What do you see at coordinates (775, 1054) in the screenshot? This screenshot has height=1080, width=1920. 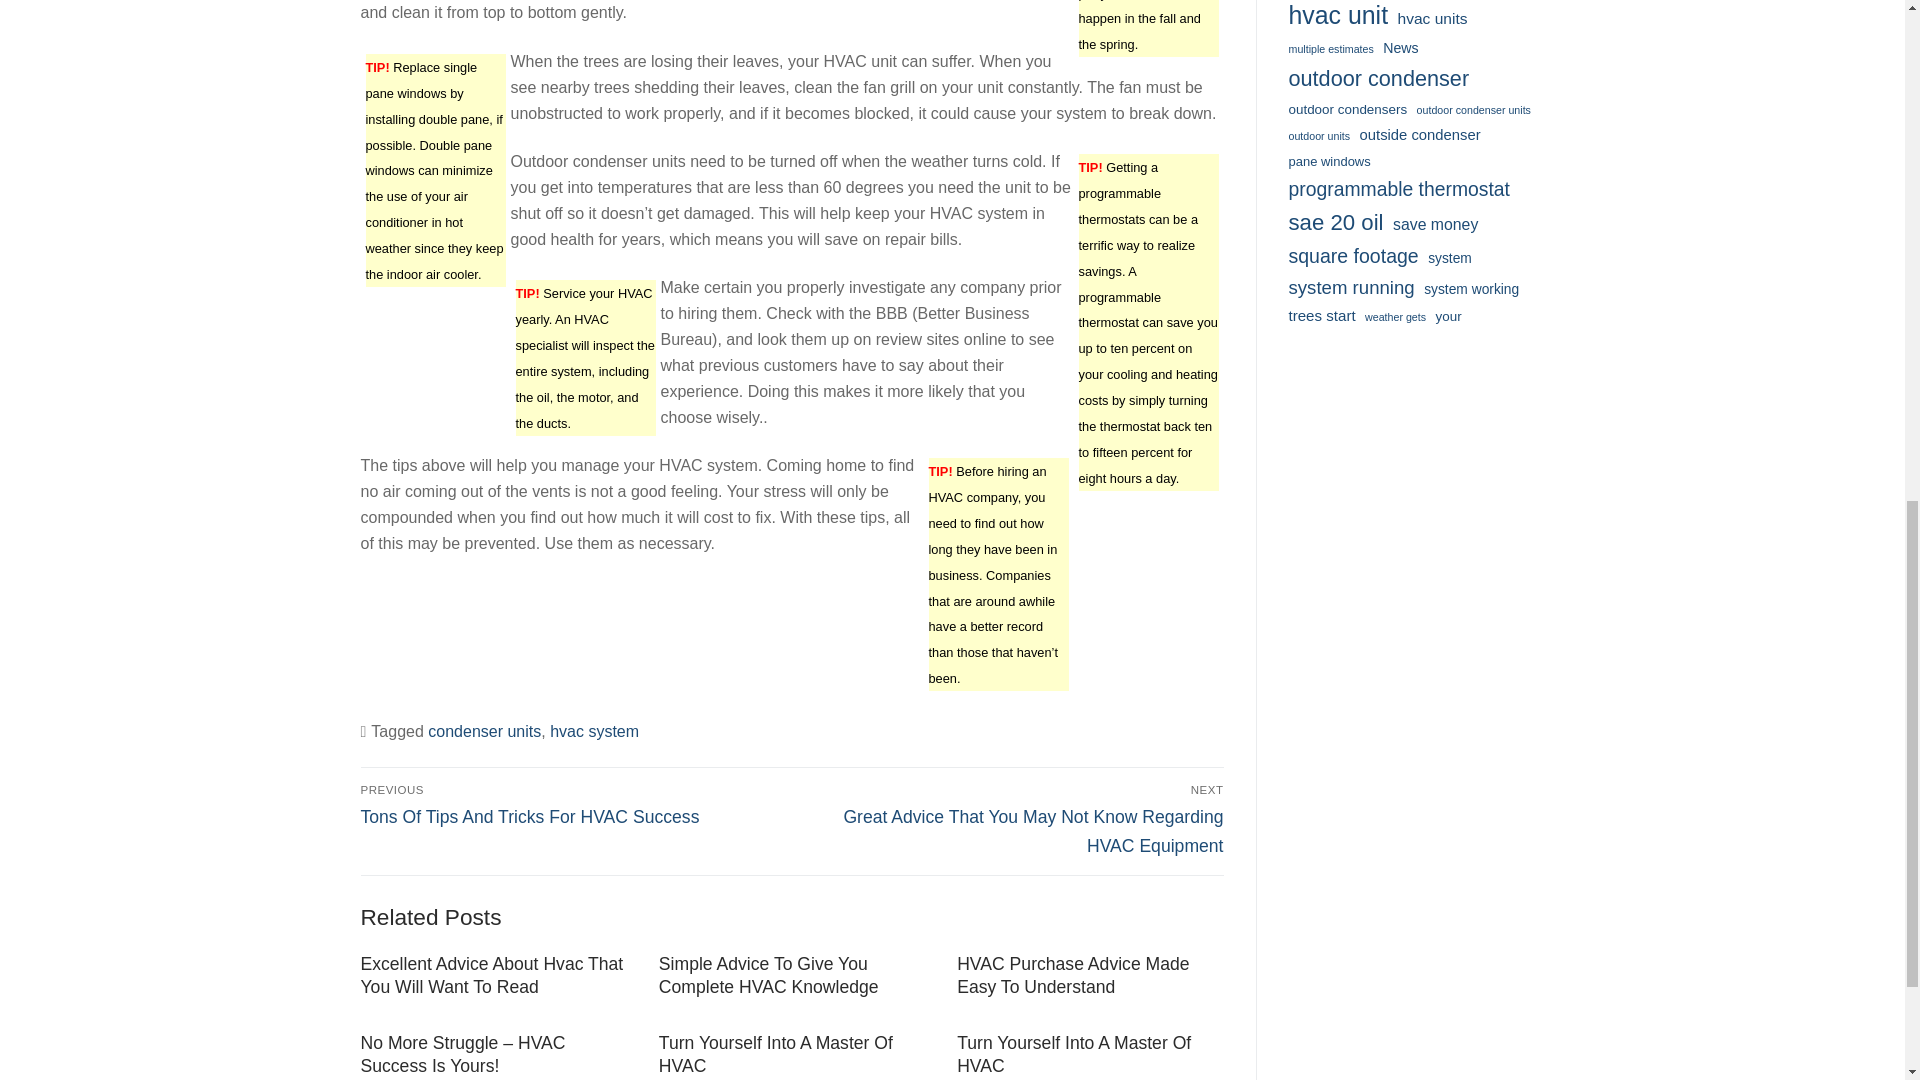 I see `Turn Yourself Into A Master Of HVAC` at bounding box center [775, 1054].